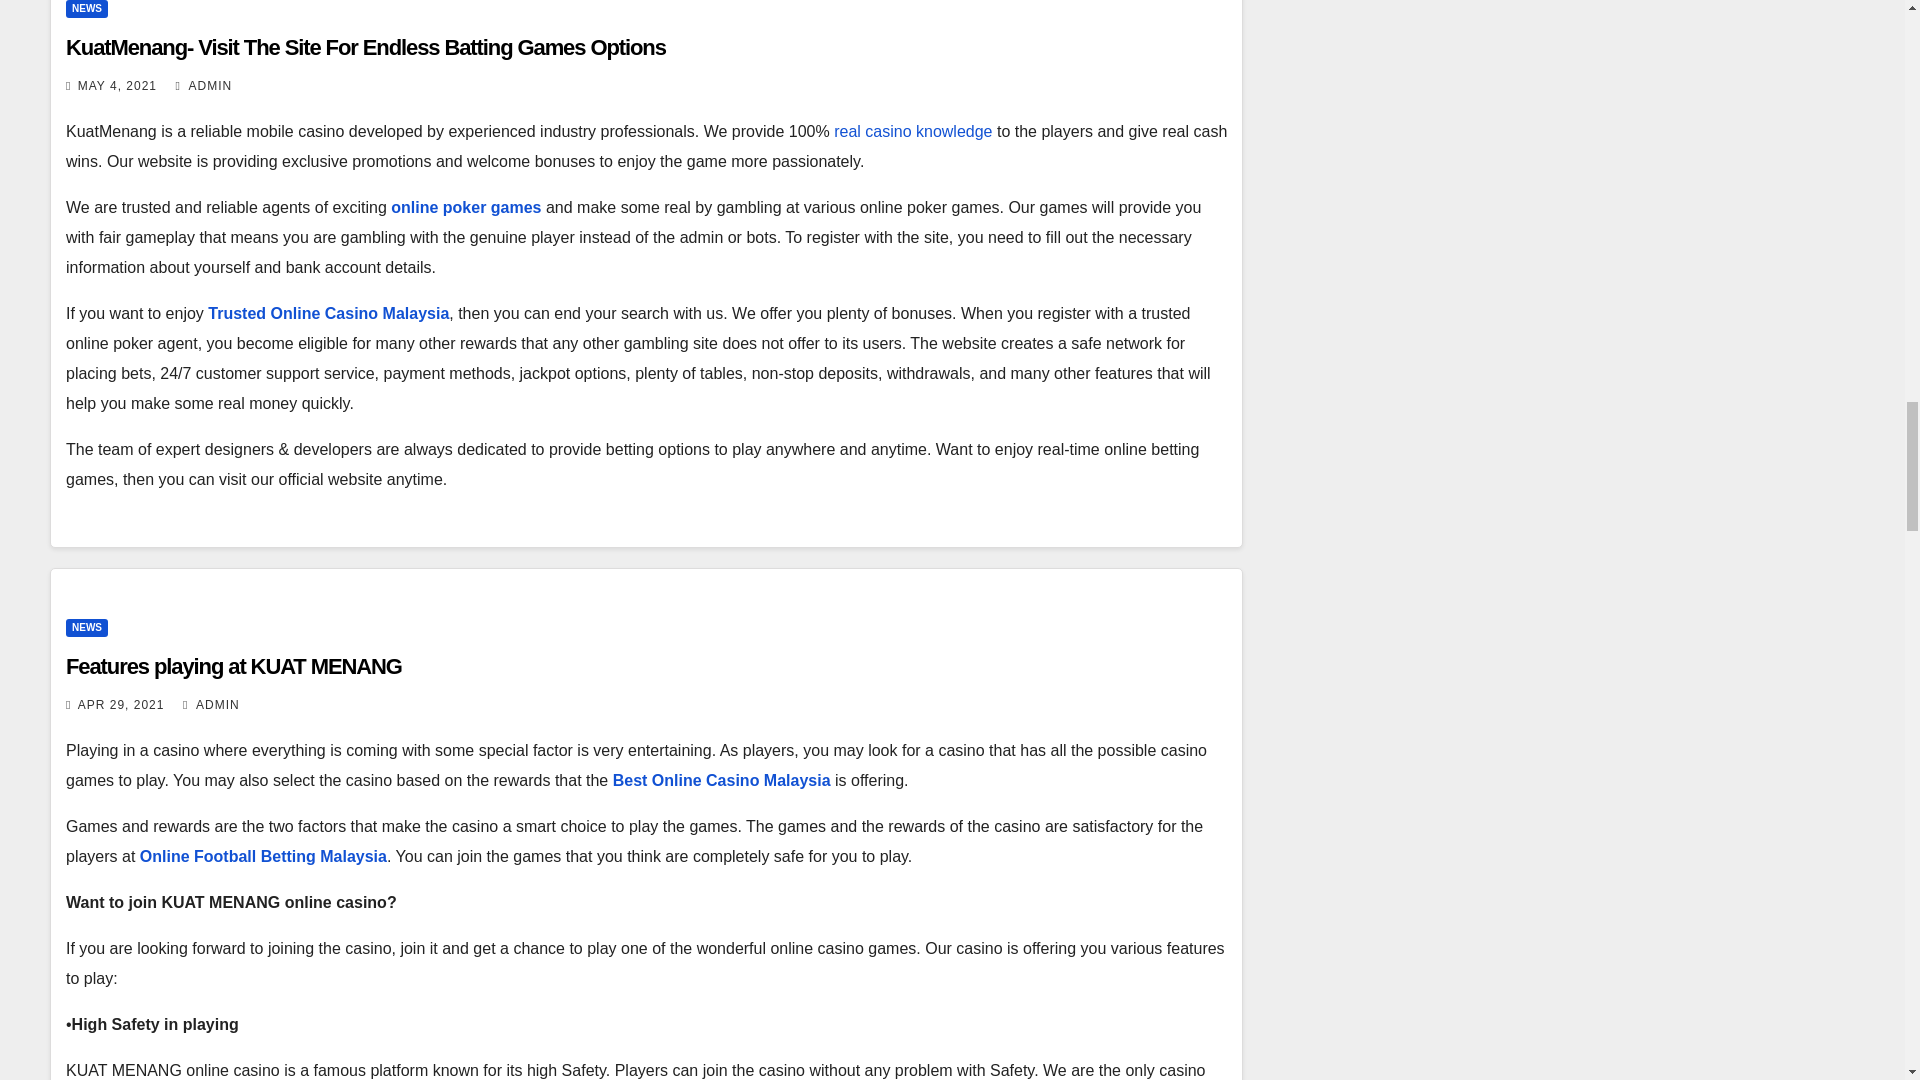 The height and width of the screenshot is (1080, 1920). What do you see at coordinates (118, 85) in the screenshot?
I see `MAY 4, 2021` at bounding box center [118, 85].